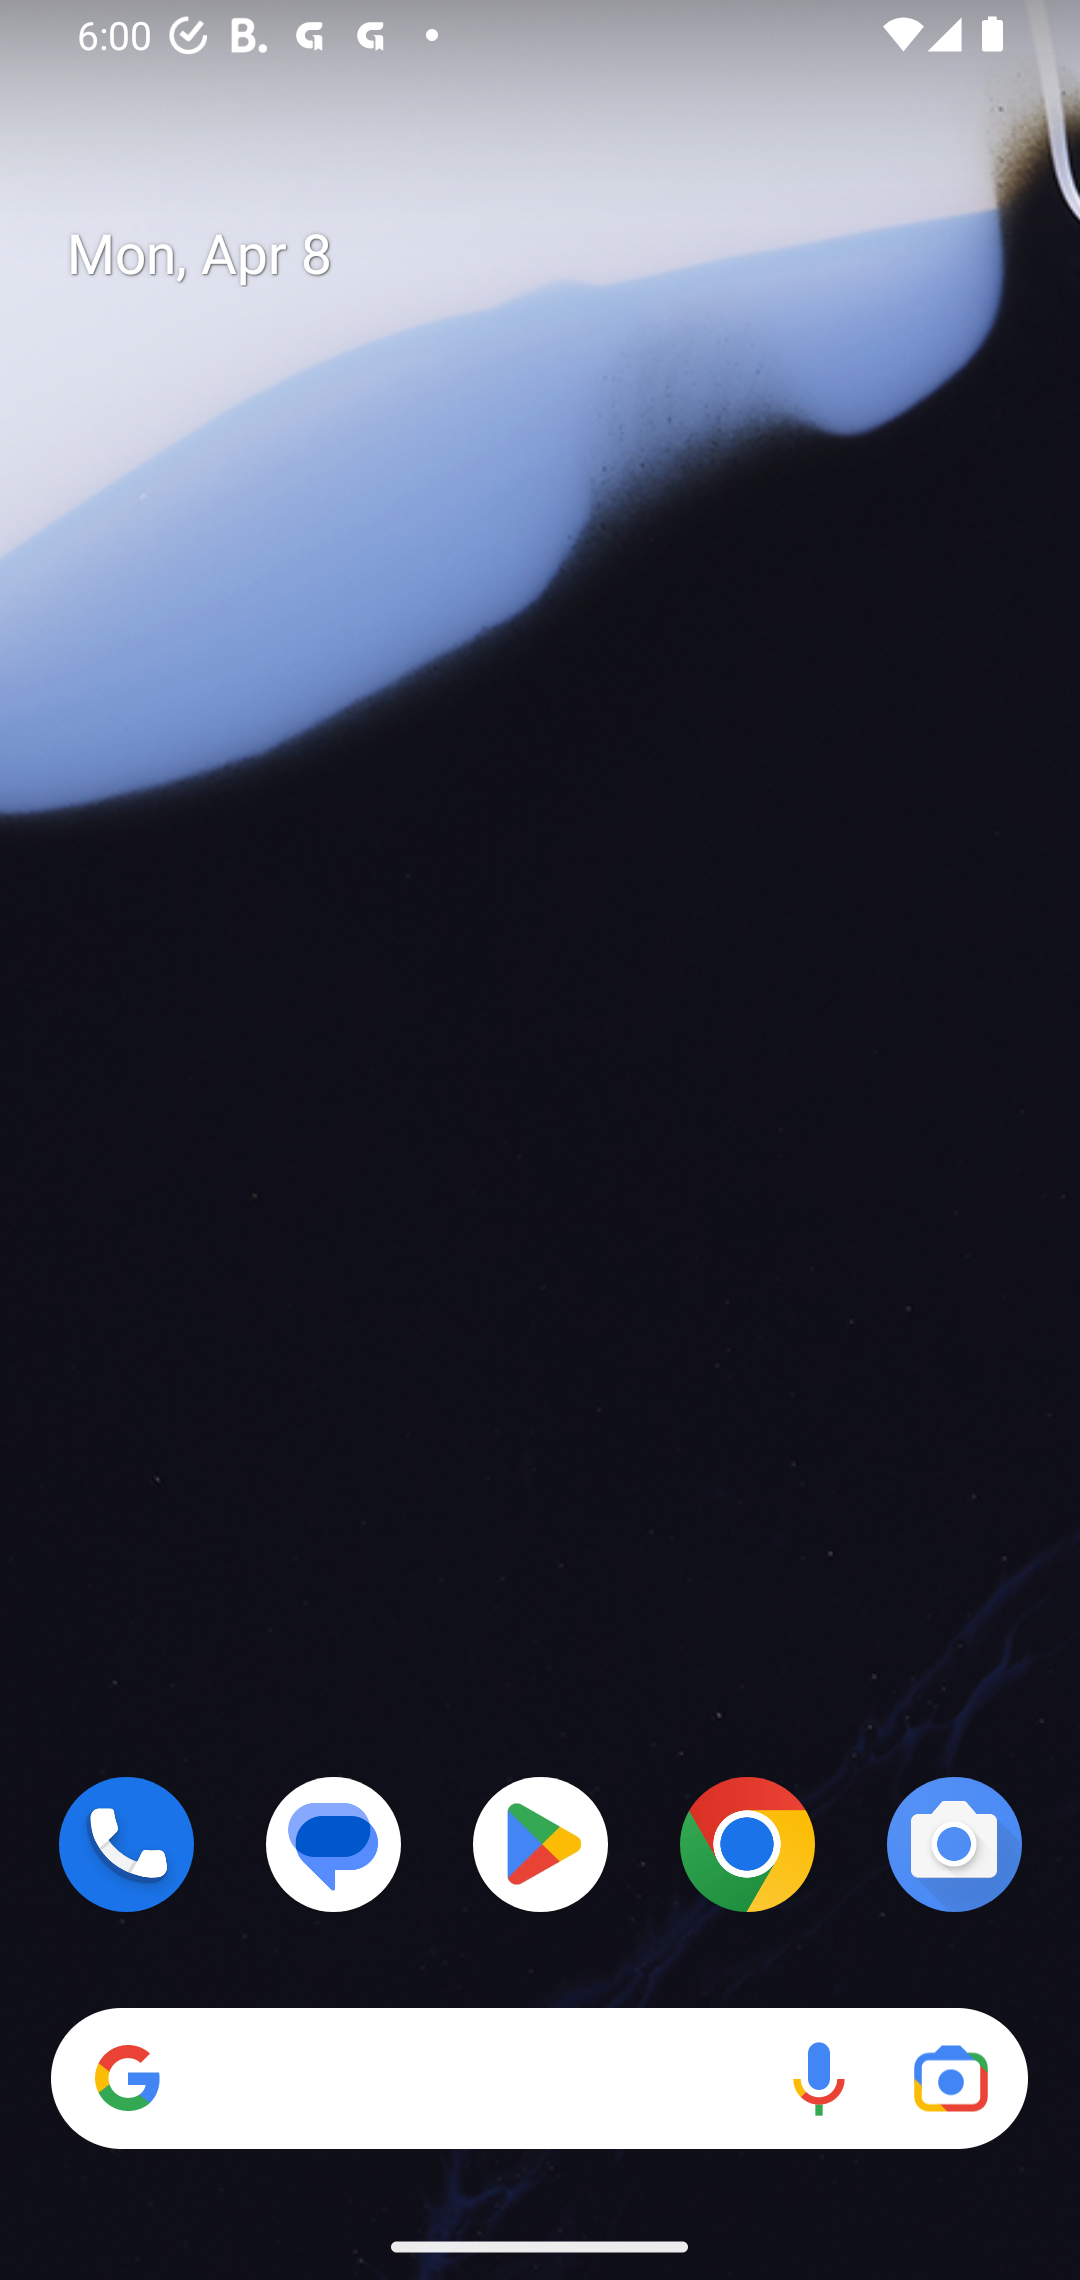  I want to click on Camera, so click(954, 1844).